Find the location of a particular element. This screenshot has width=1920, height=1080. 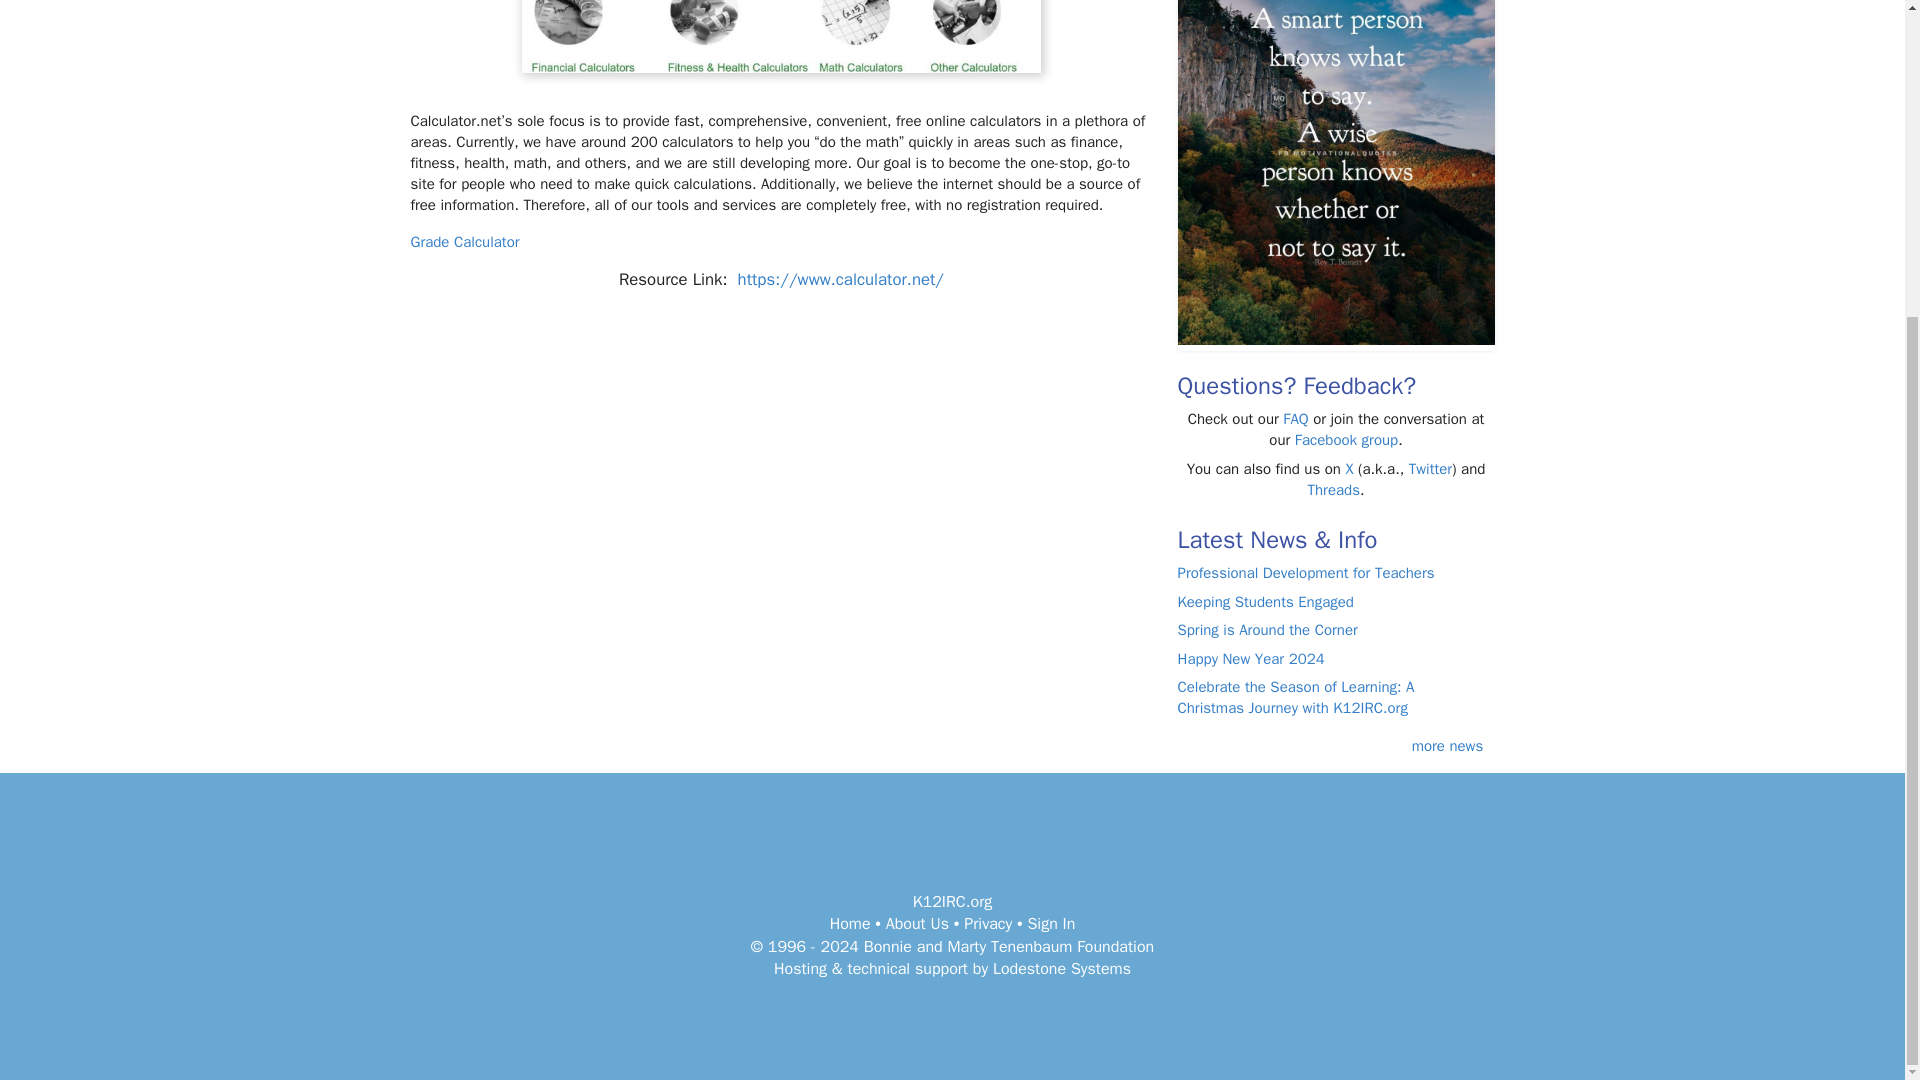

Happy New Year 2024 is located at coordinates (1251, 659).